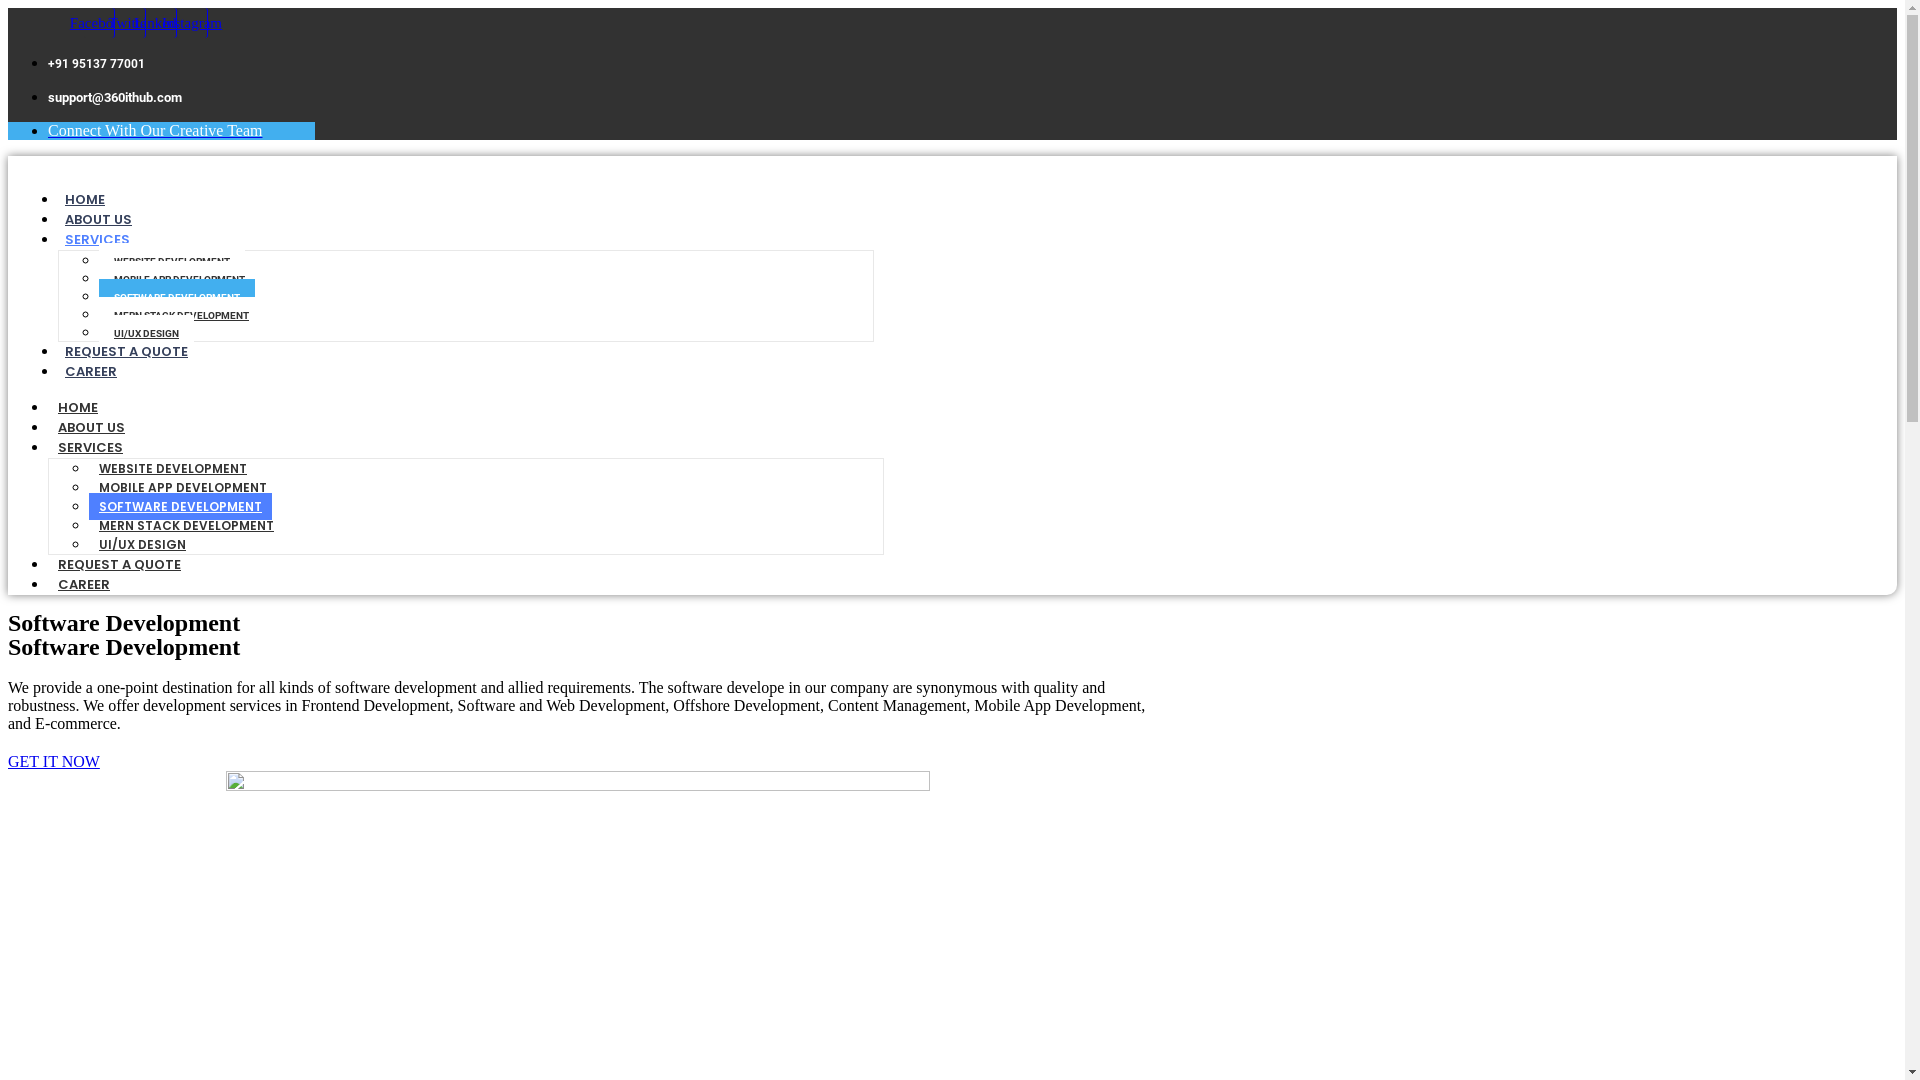  I want to click on Connect With Our Creative Team, so click(155, 130).